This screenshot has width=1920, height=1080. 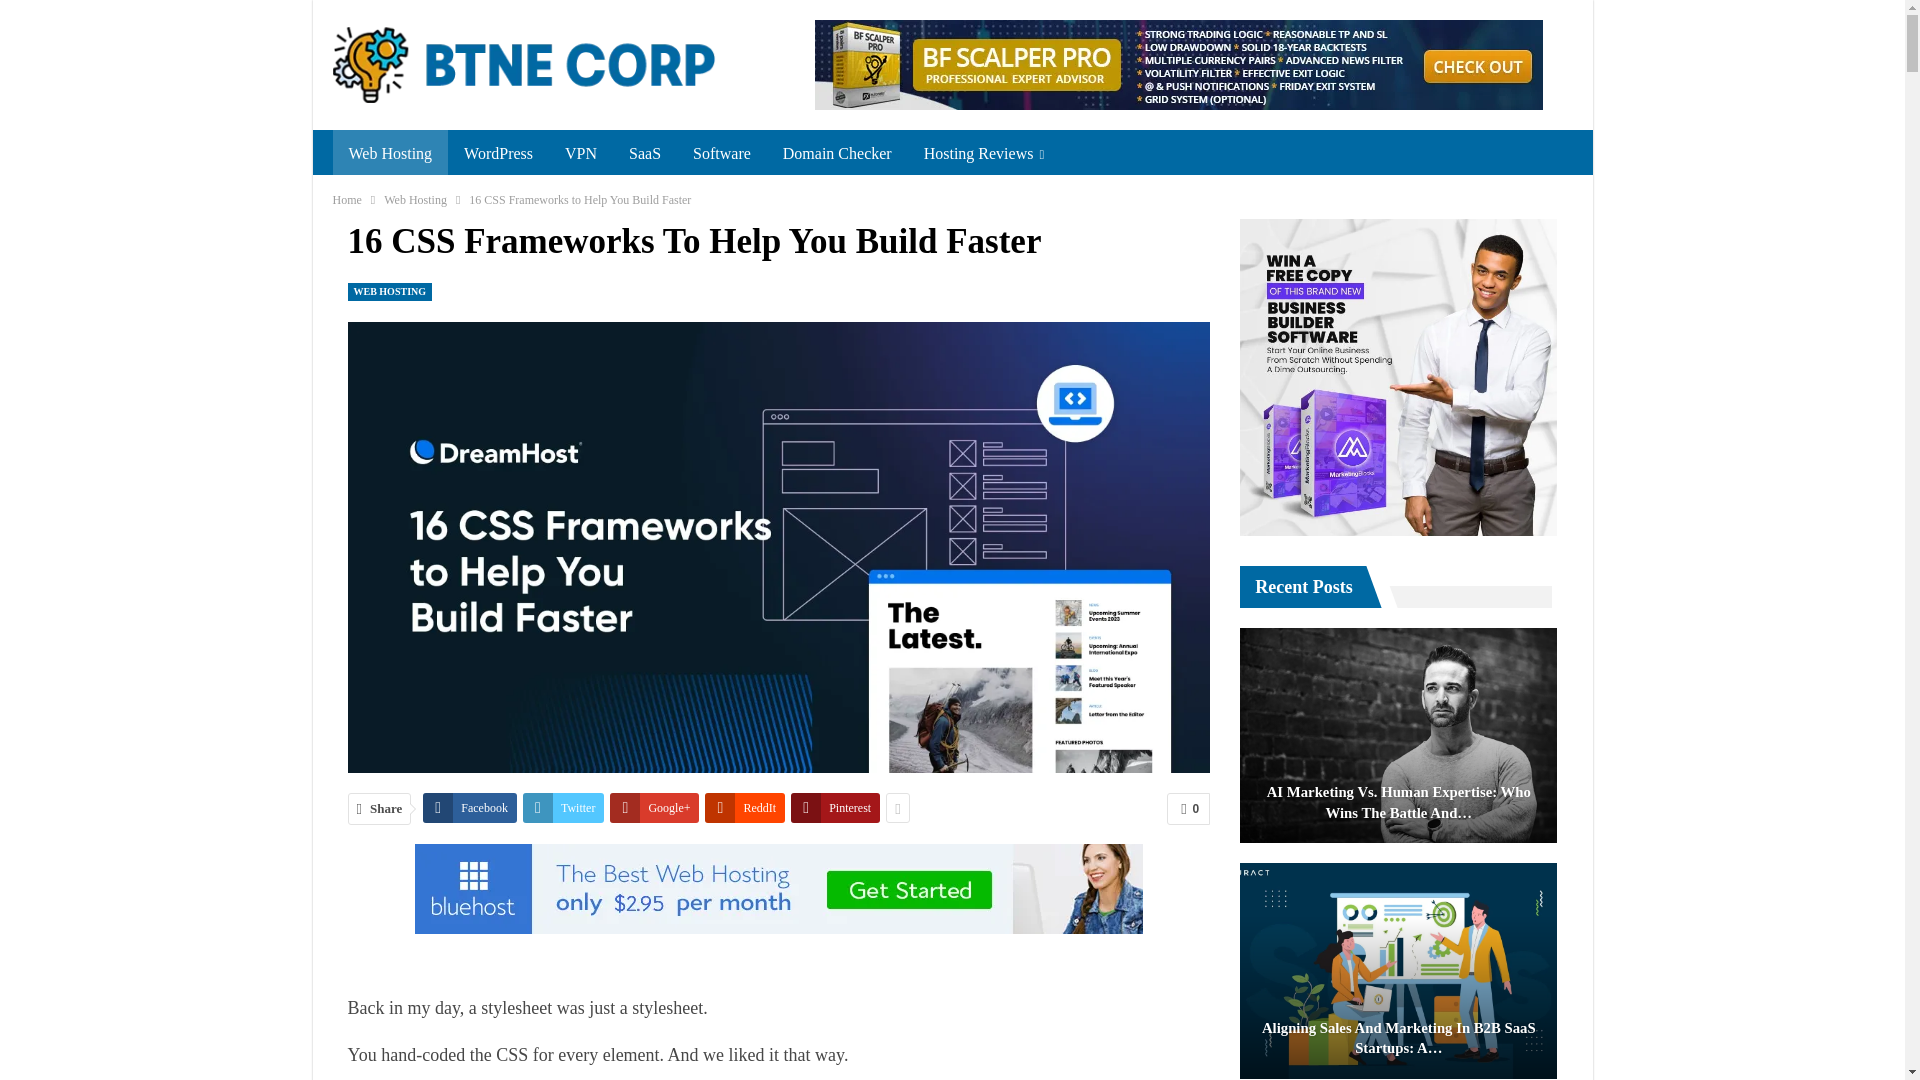 I want to click on Pinterest, so click(x=835, y=807).